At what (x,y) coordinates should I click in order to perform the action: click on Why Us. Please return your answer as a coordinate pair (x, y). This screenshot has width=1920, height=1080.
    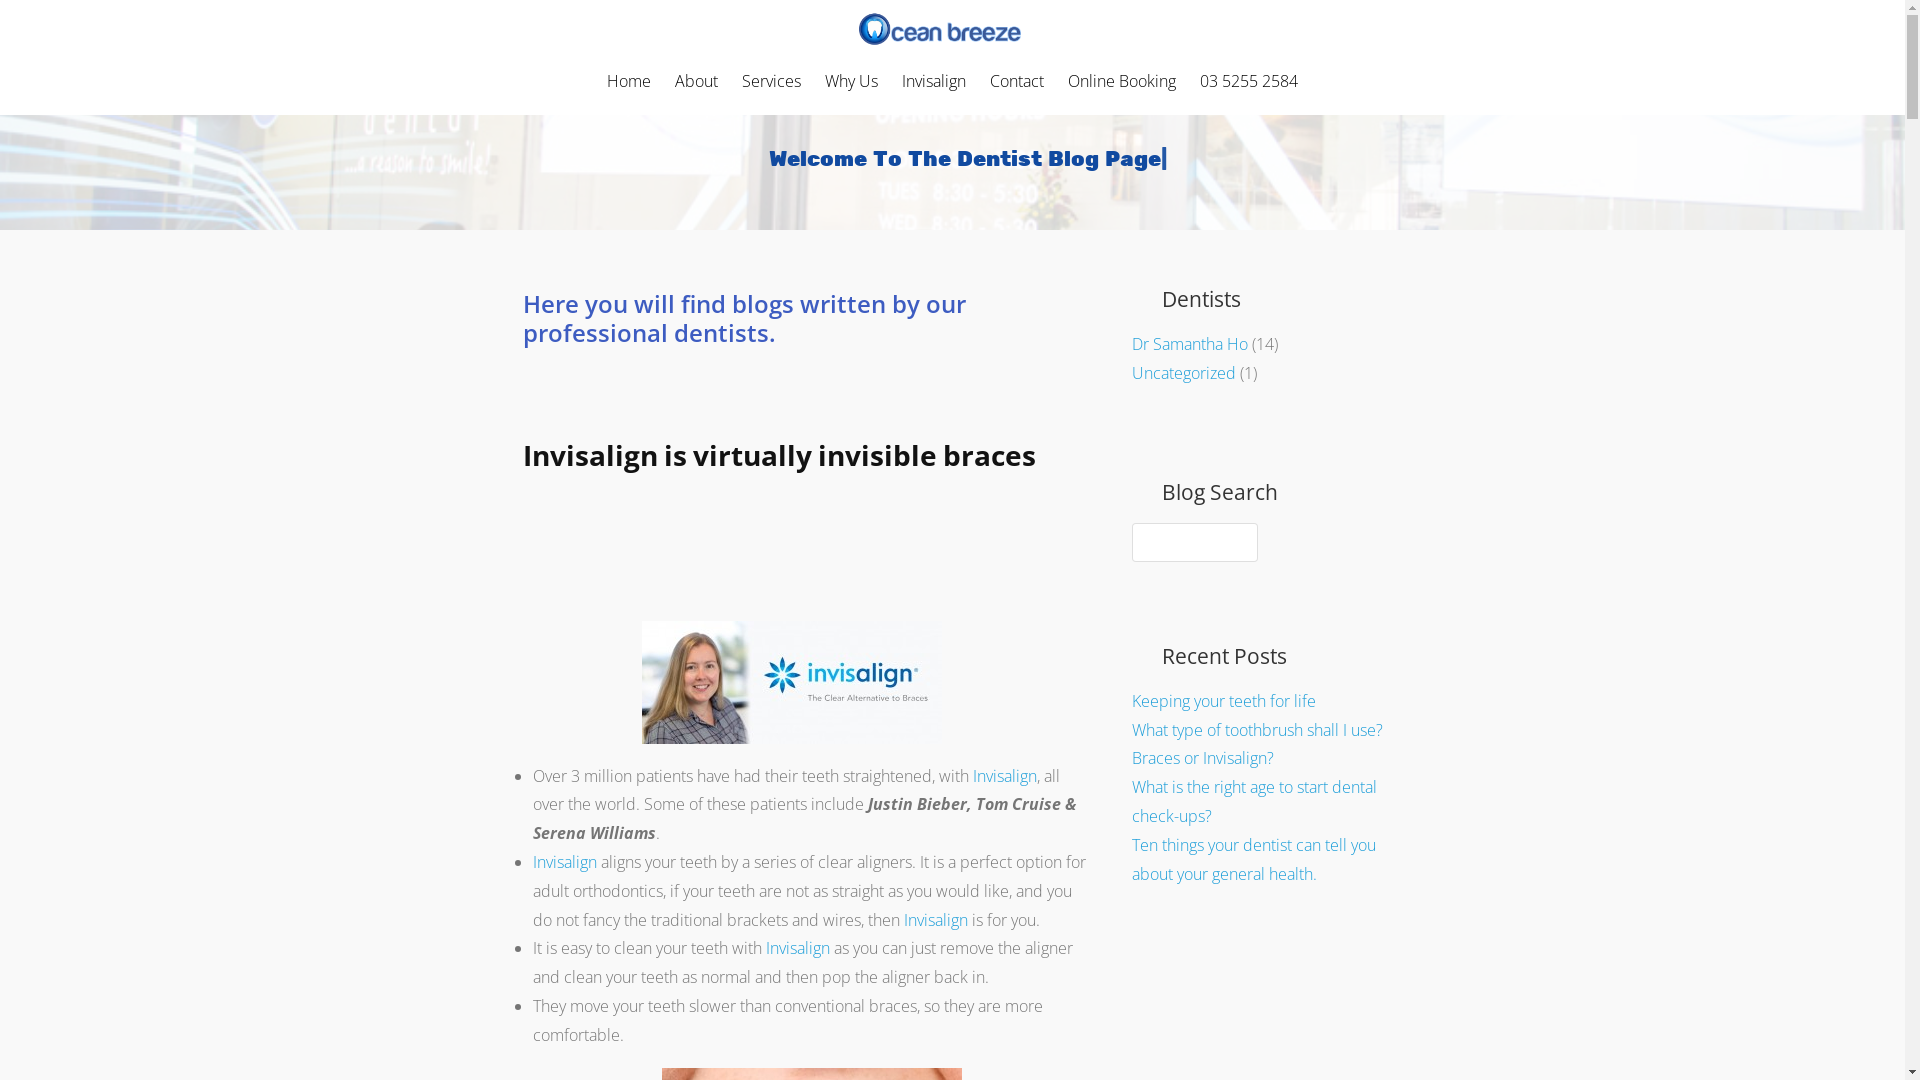
    Looking at the image, I should click on (852, 81).